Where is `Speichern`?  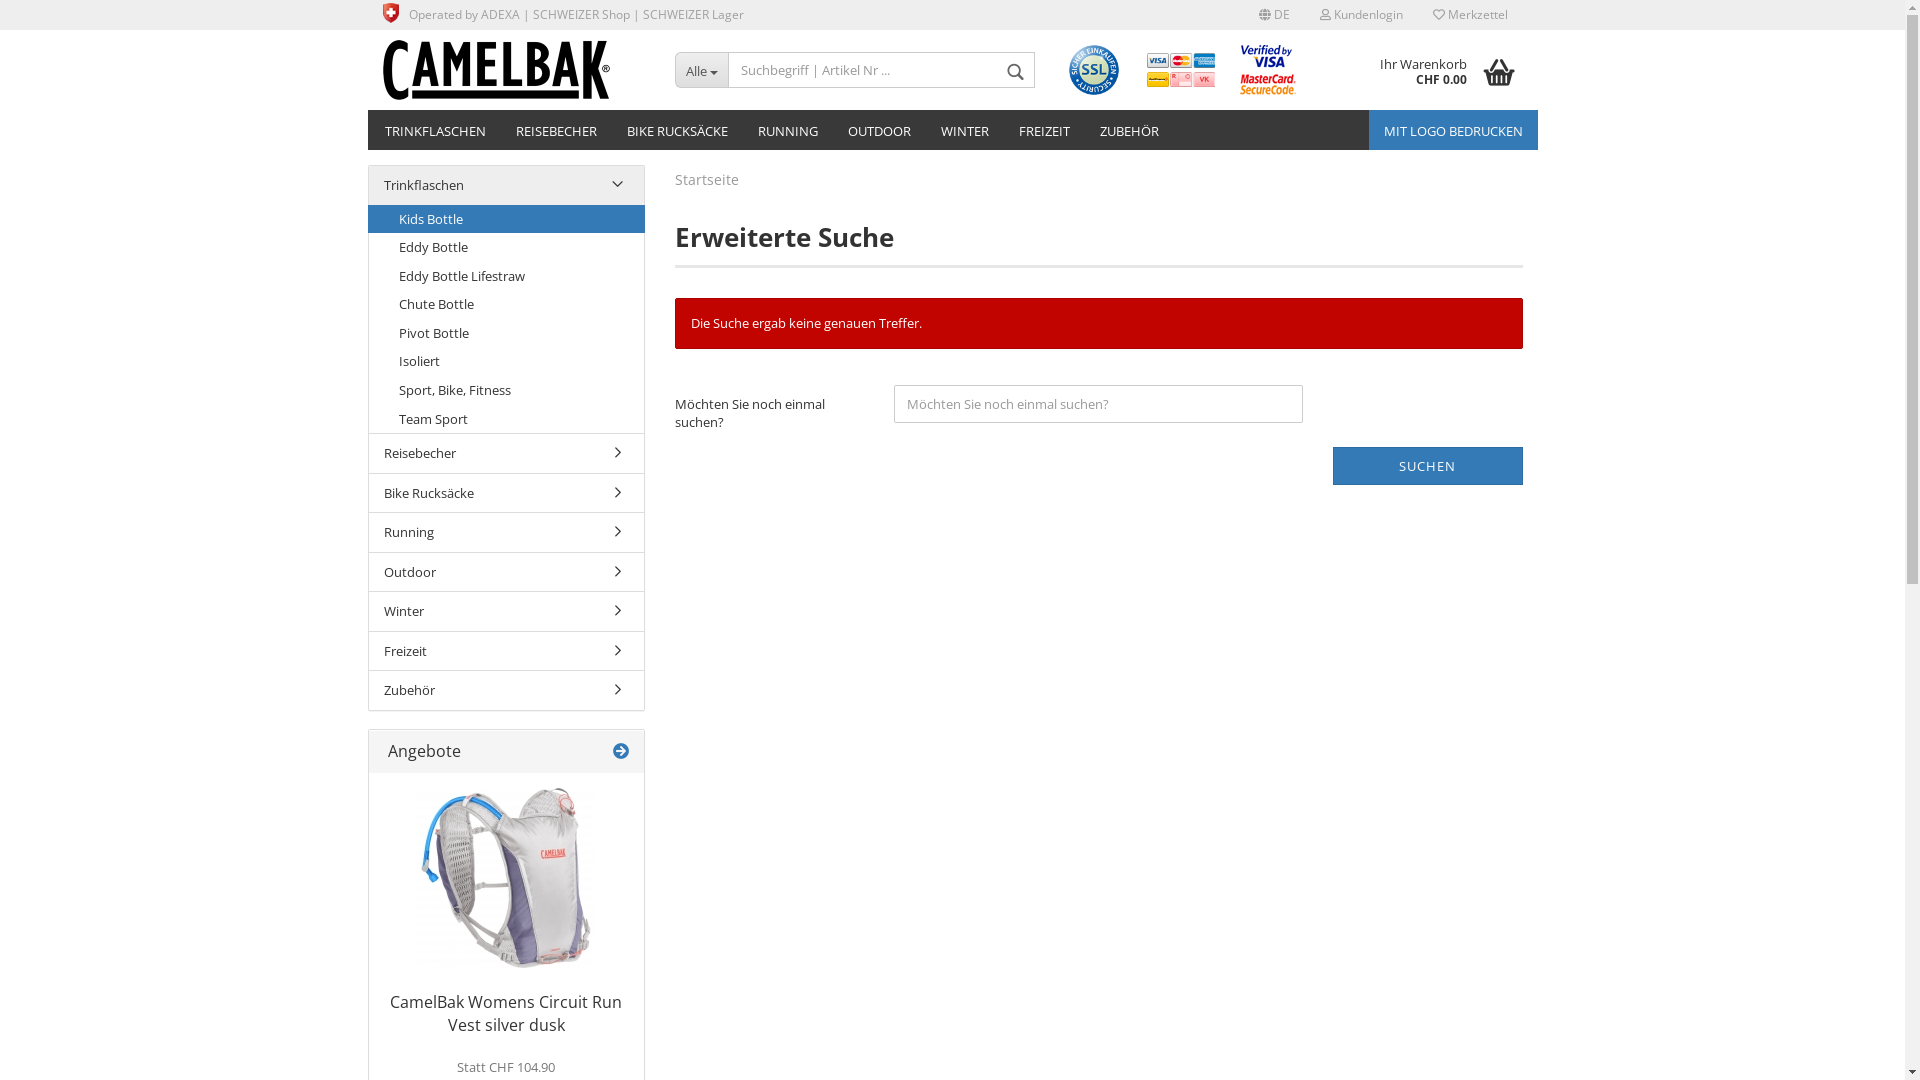 Speichern is located at coordinates (1165, 238).